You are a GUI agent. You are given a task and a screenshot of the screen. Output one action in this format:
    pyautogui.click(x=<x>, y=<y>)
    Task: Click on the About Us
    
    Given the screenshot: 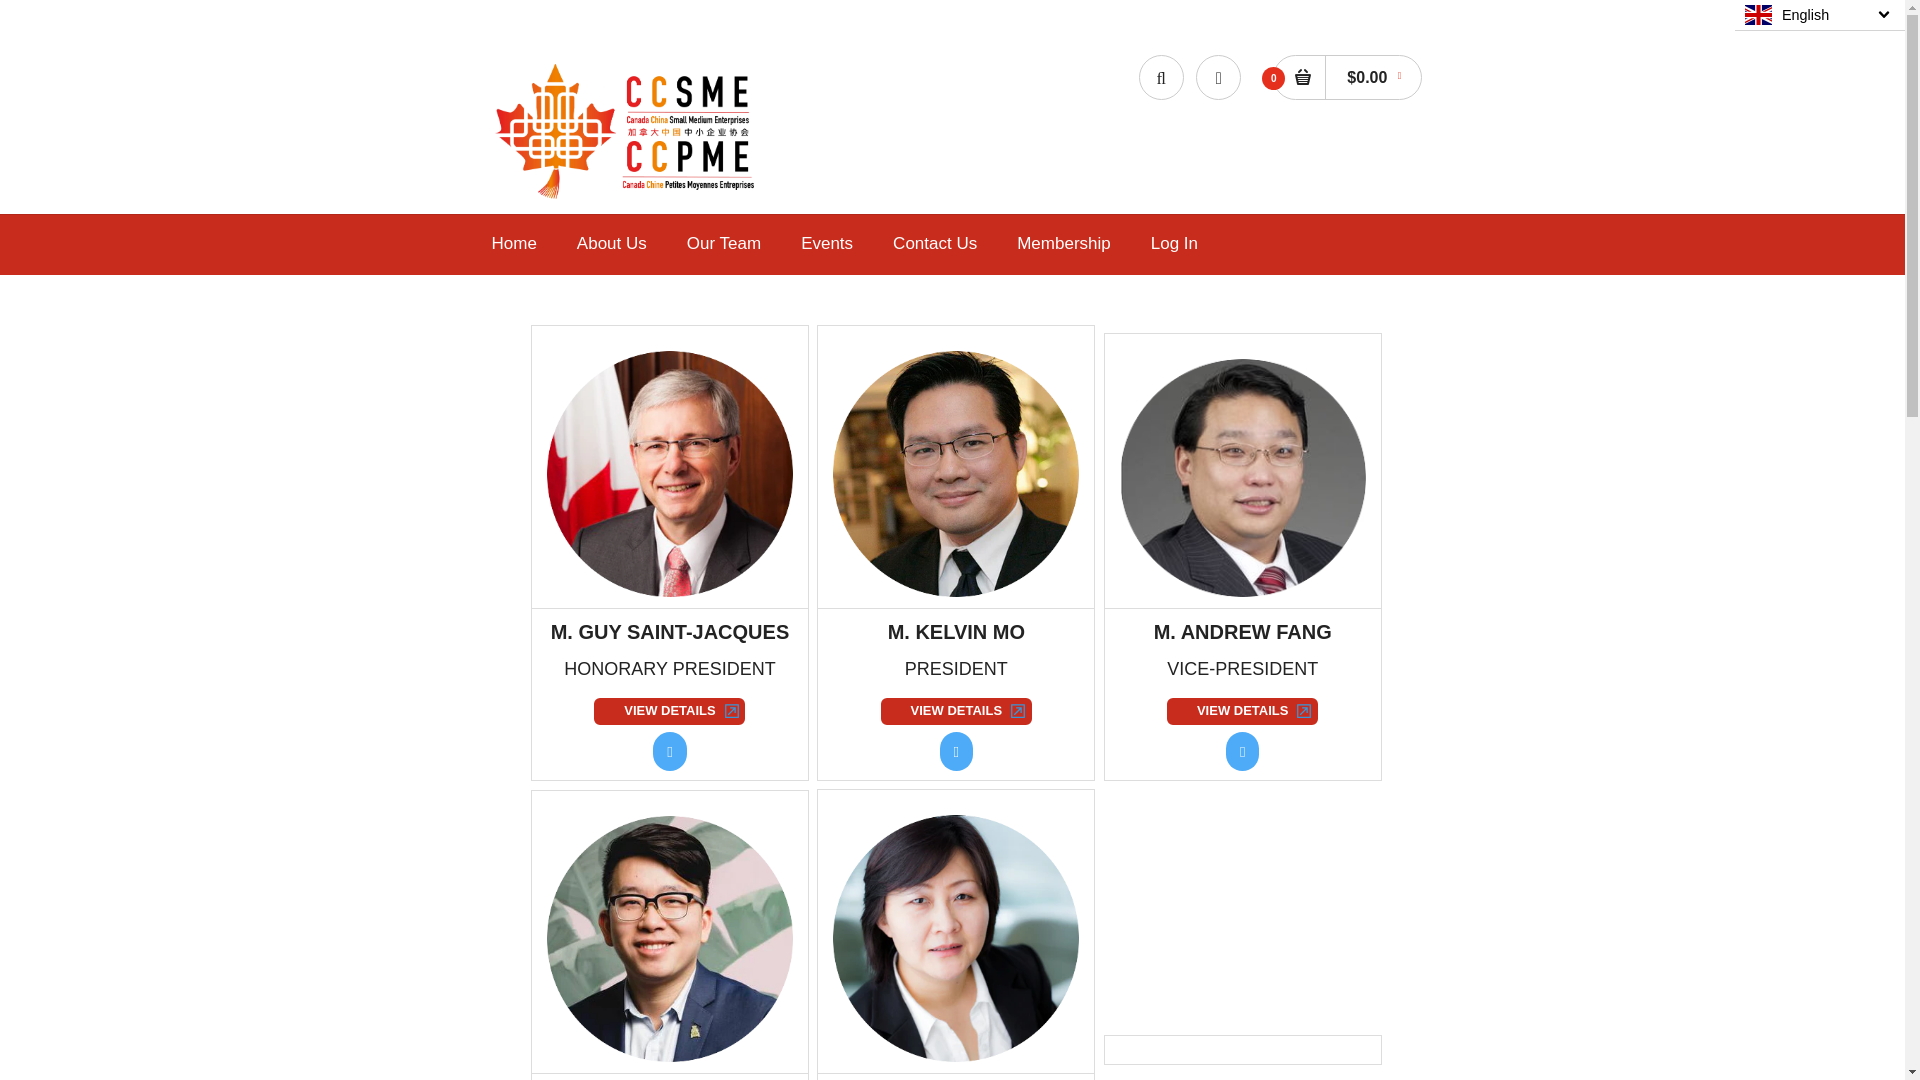 What is the action you would take?
    pyautogui.click(x=611, y=244)
    